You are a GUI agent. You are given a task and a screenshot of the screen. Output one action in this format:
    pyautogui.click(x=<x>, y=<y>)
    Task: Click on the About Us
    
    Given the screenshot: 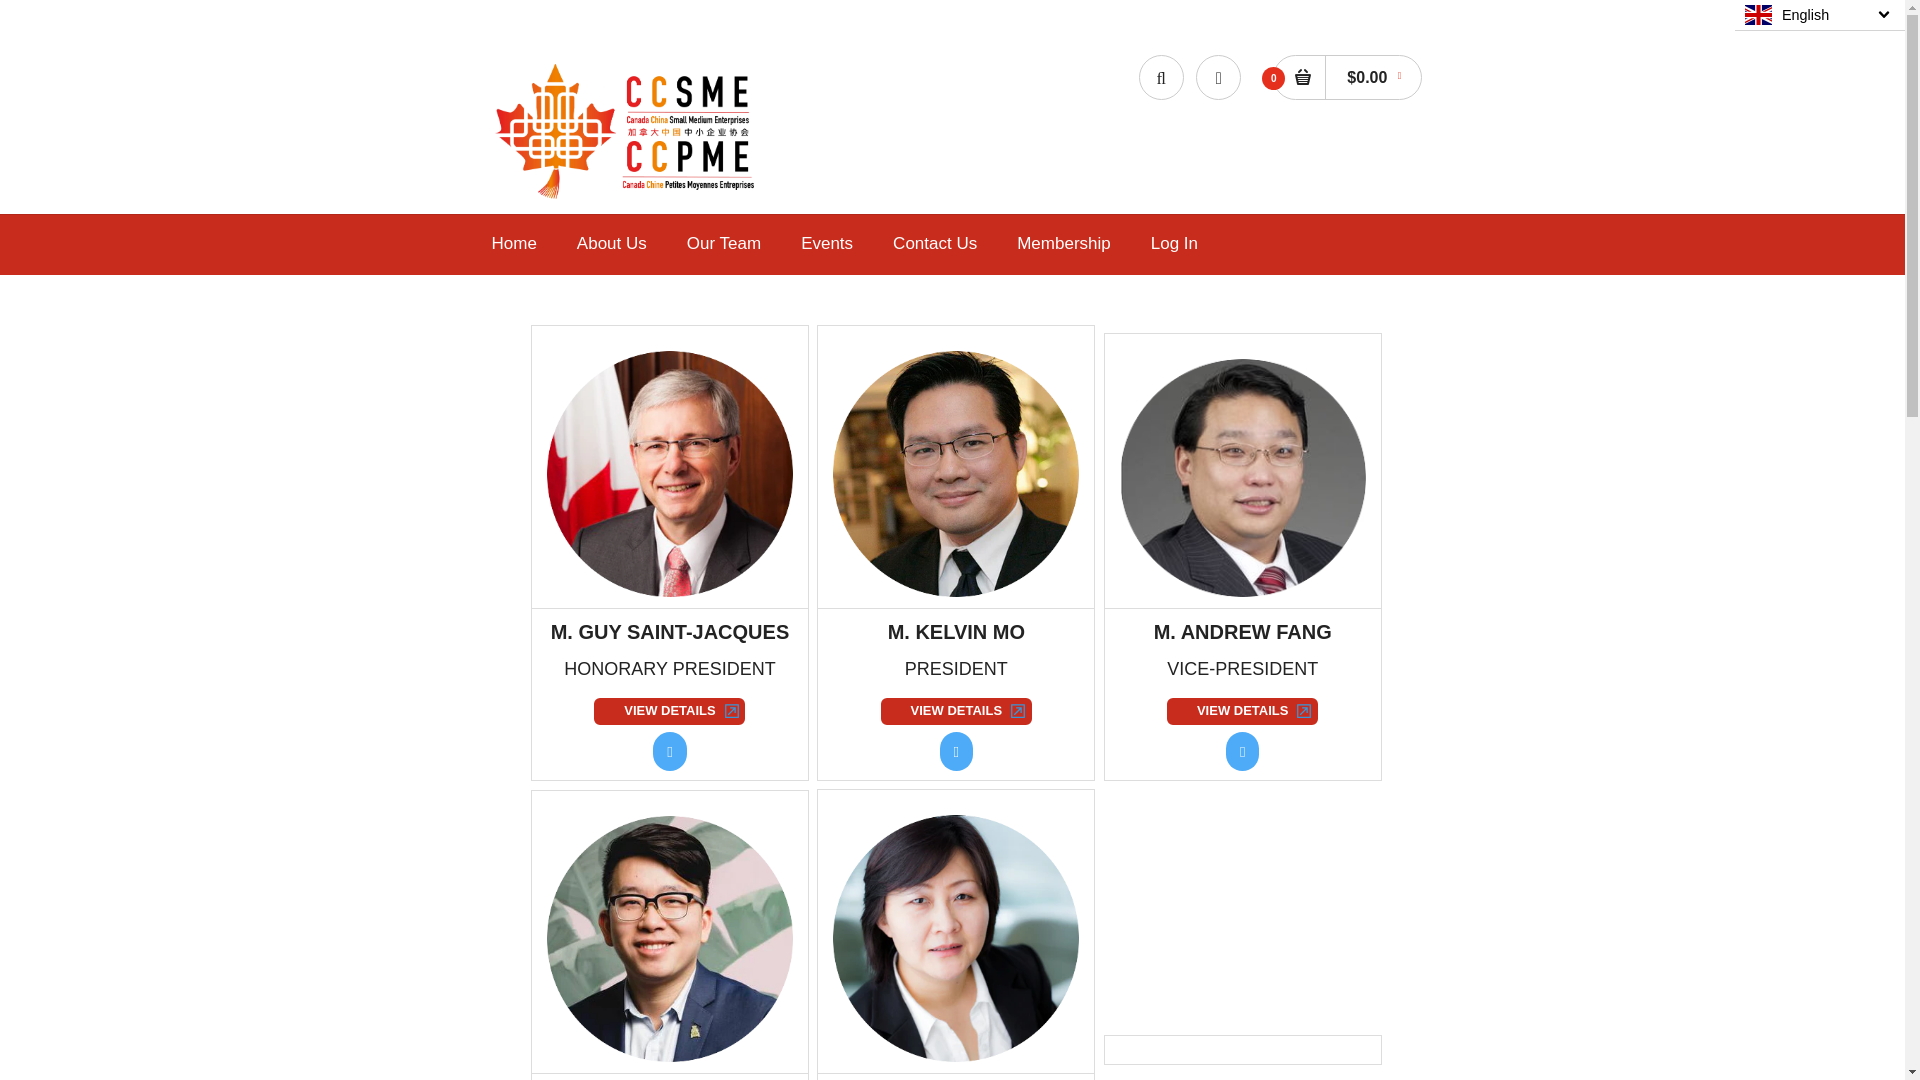 What is the action you would take?
    pyautogui.click(x=611, y=244)
    